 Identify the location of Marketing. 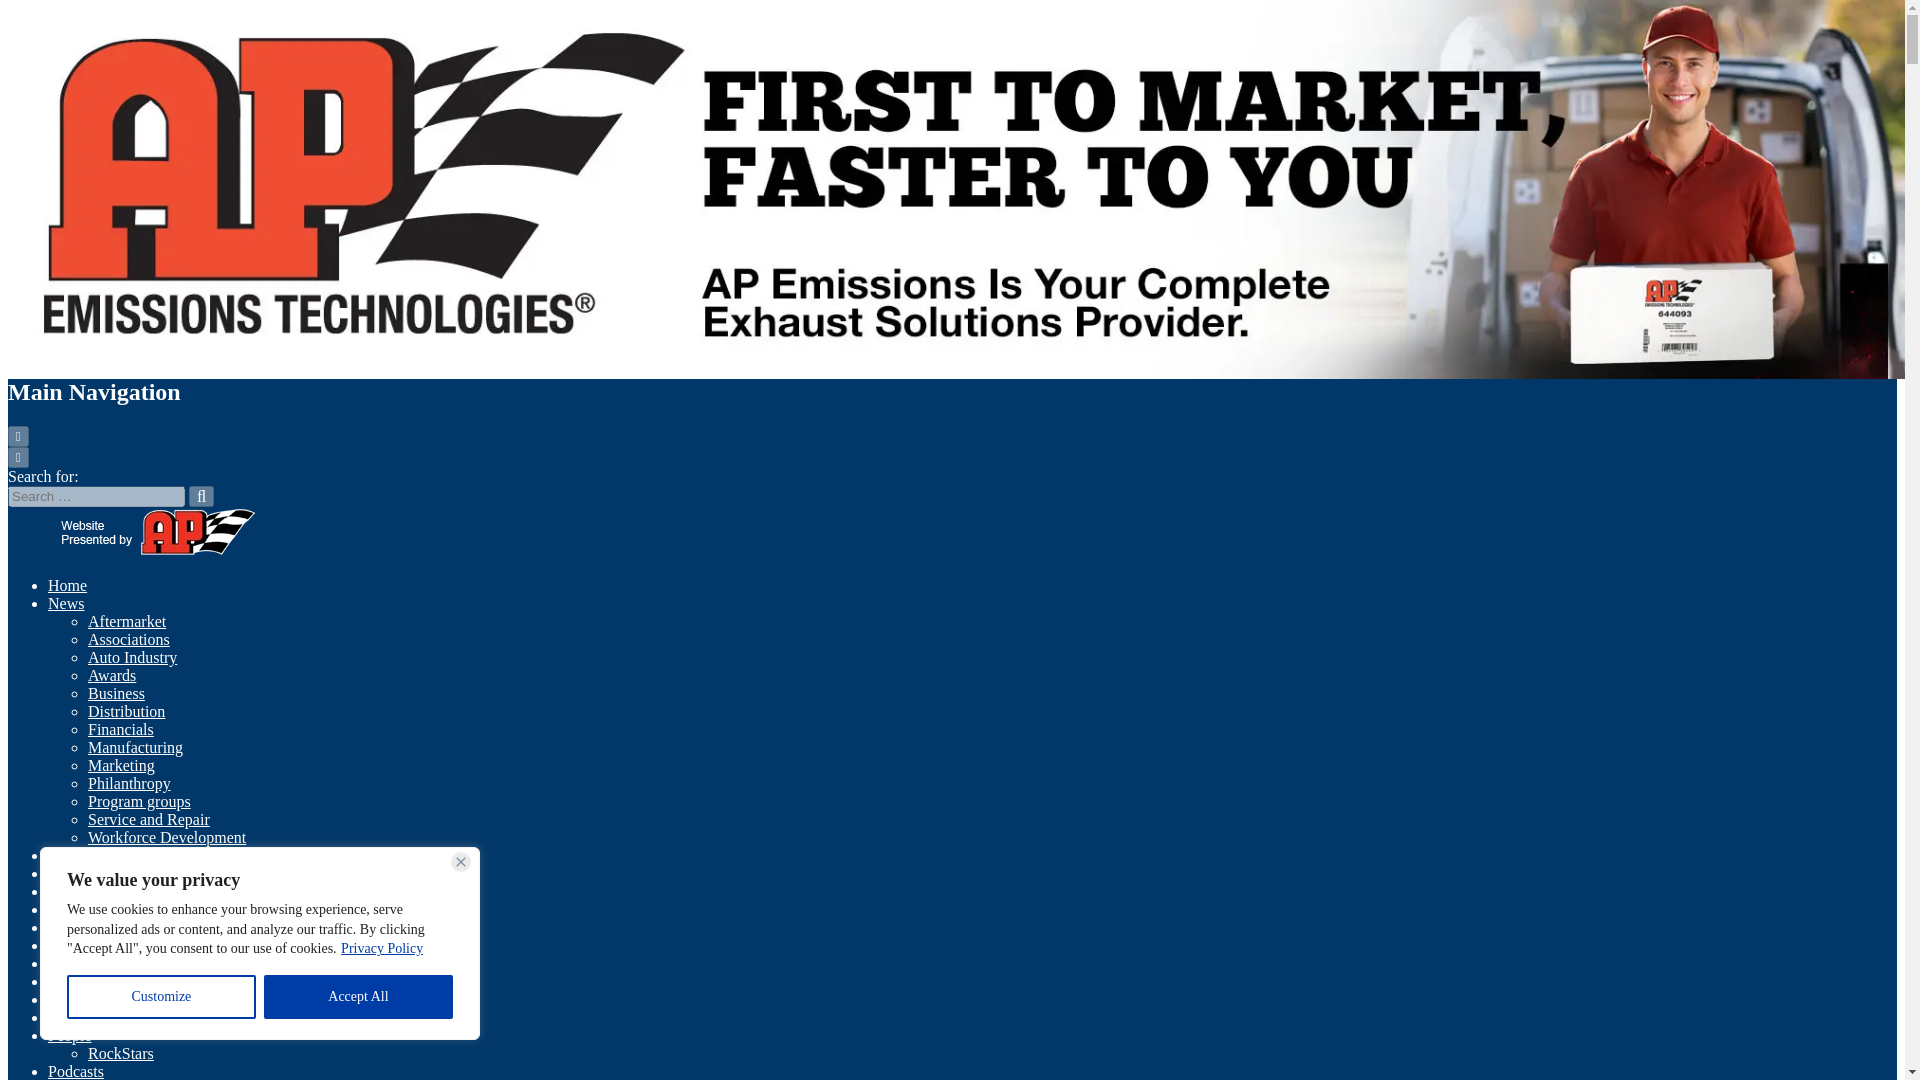
(122, 766).